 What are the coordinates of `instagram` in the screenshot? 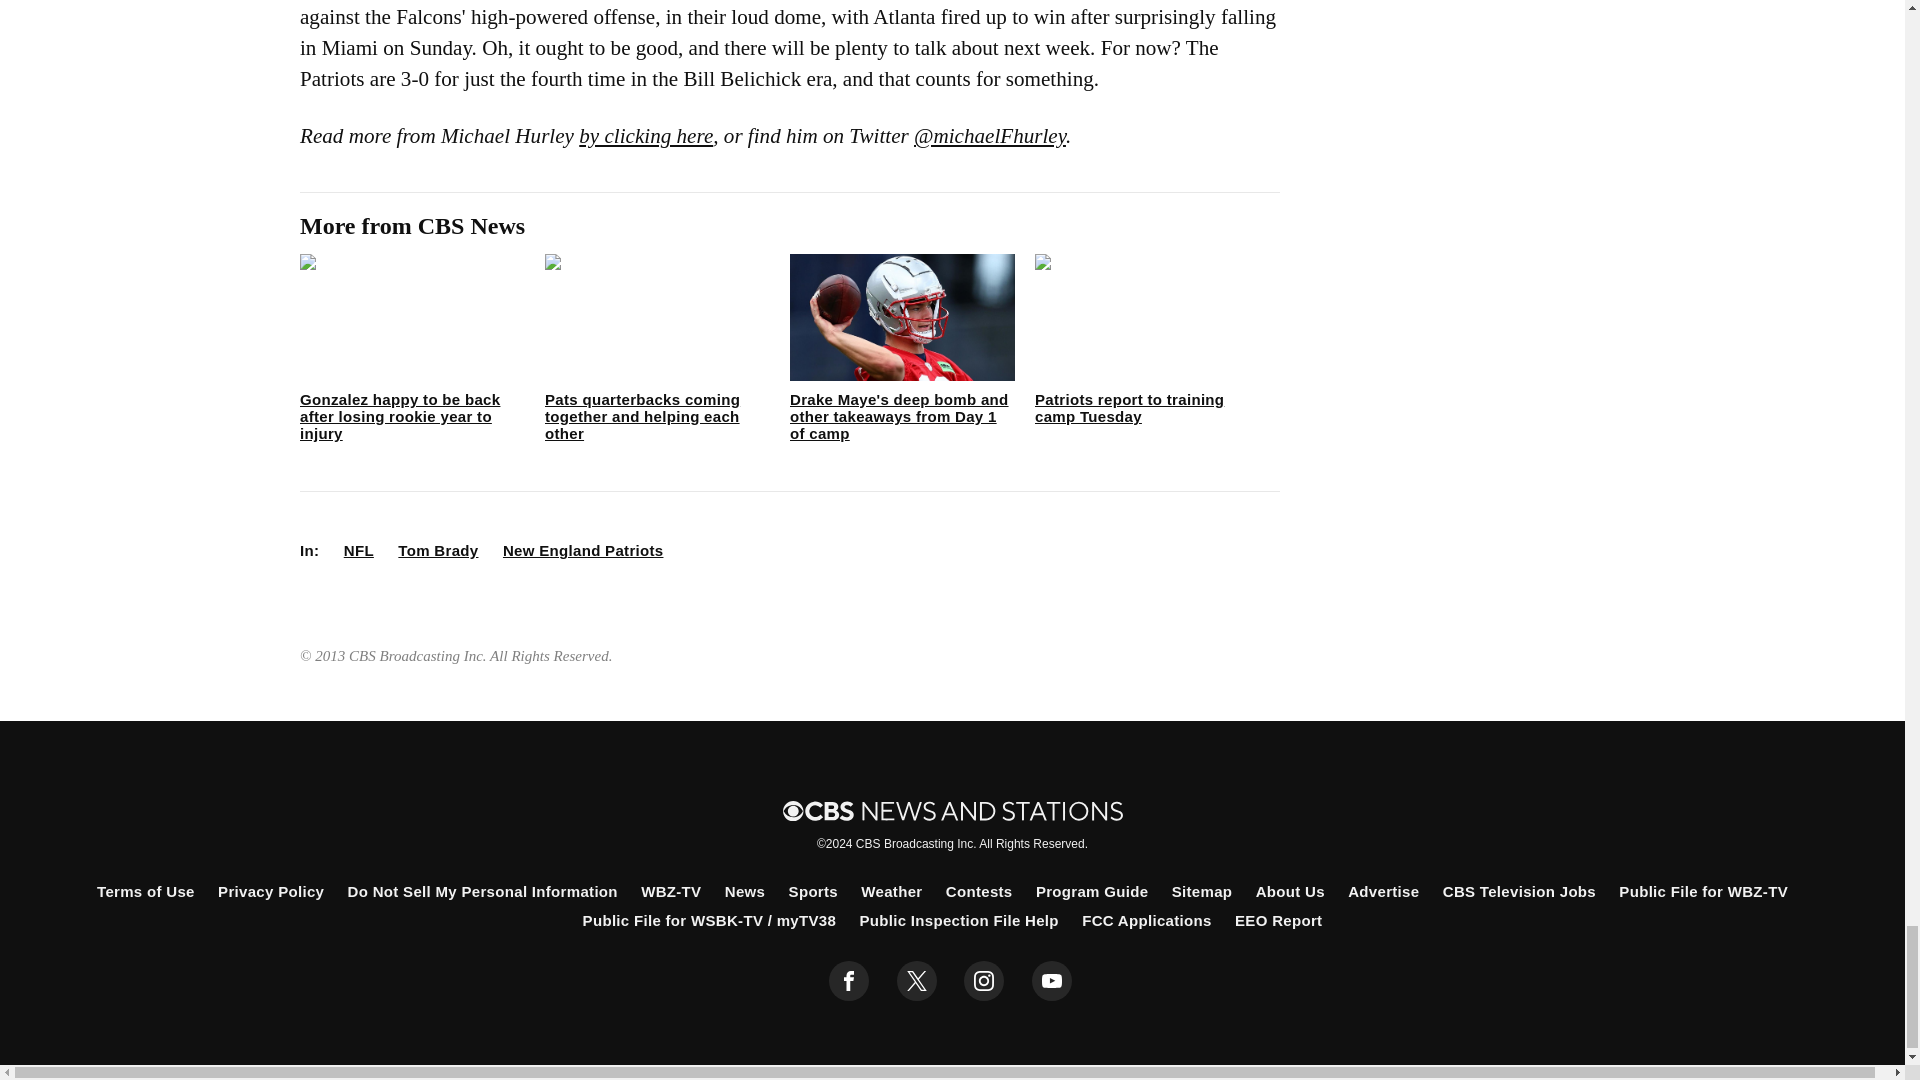 It's located at (984, 981).